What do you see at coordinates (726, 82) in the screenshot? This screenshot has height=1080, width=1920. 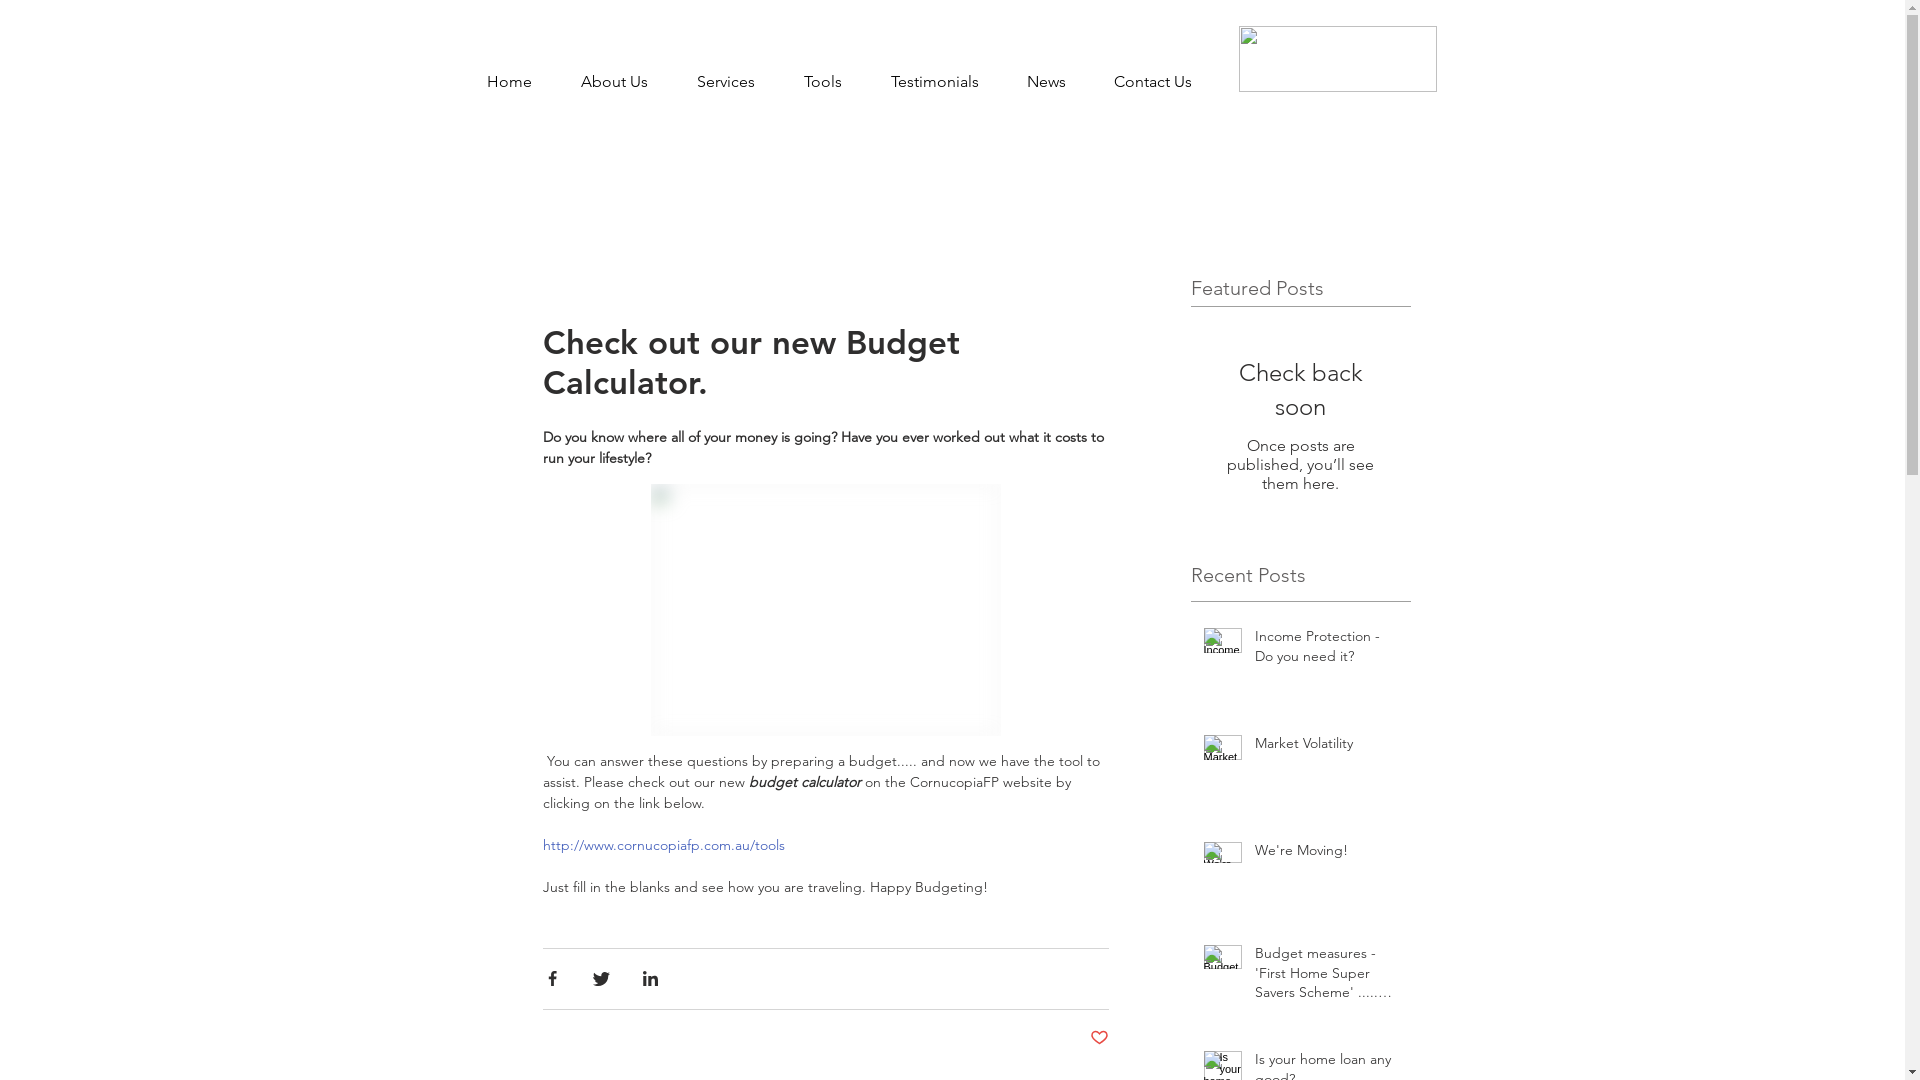 I see `Services` at bounding box center [726, 82].